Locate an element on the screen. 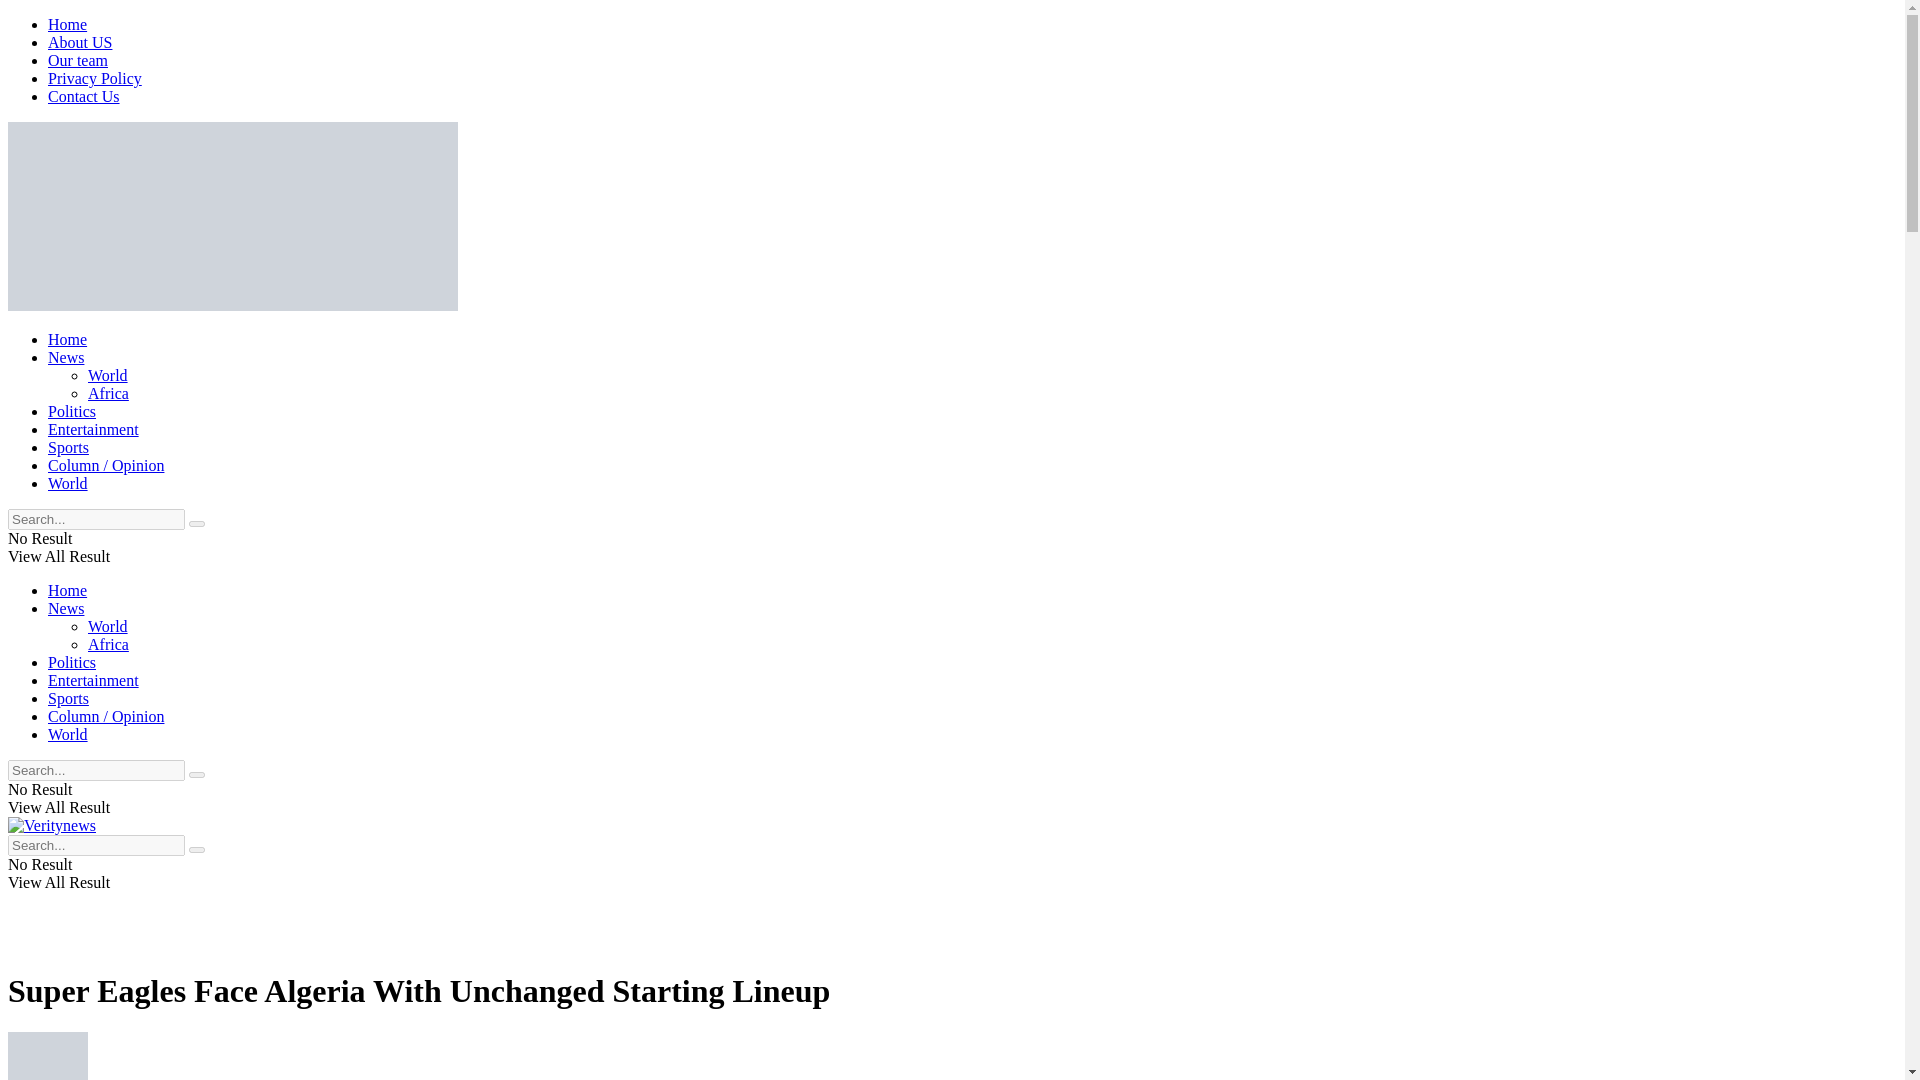  World is located at coordinates (108, 376).